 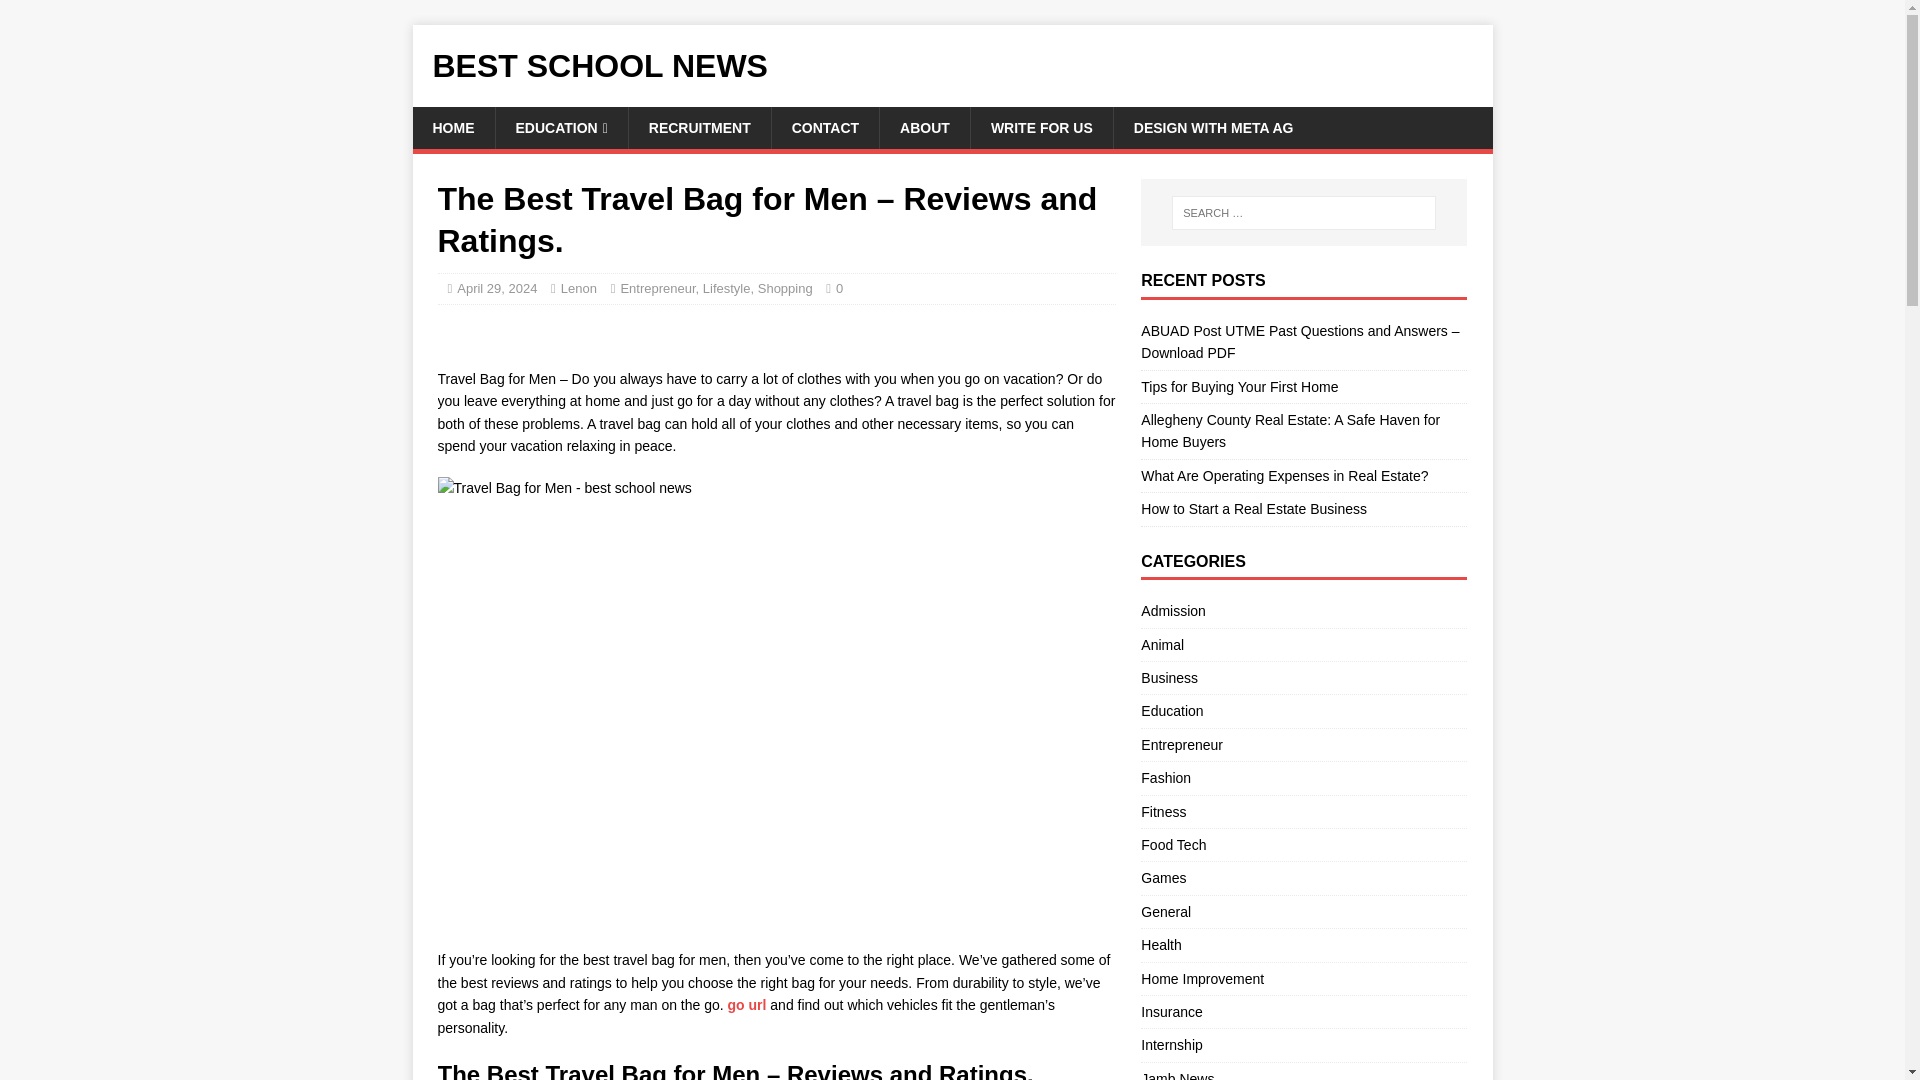 What do you see at coordinates (952, 66) in the screenshot?
I see `Best School News` at bounding box center [952, 66].